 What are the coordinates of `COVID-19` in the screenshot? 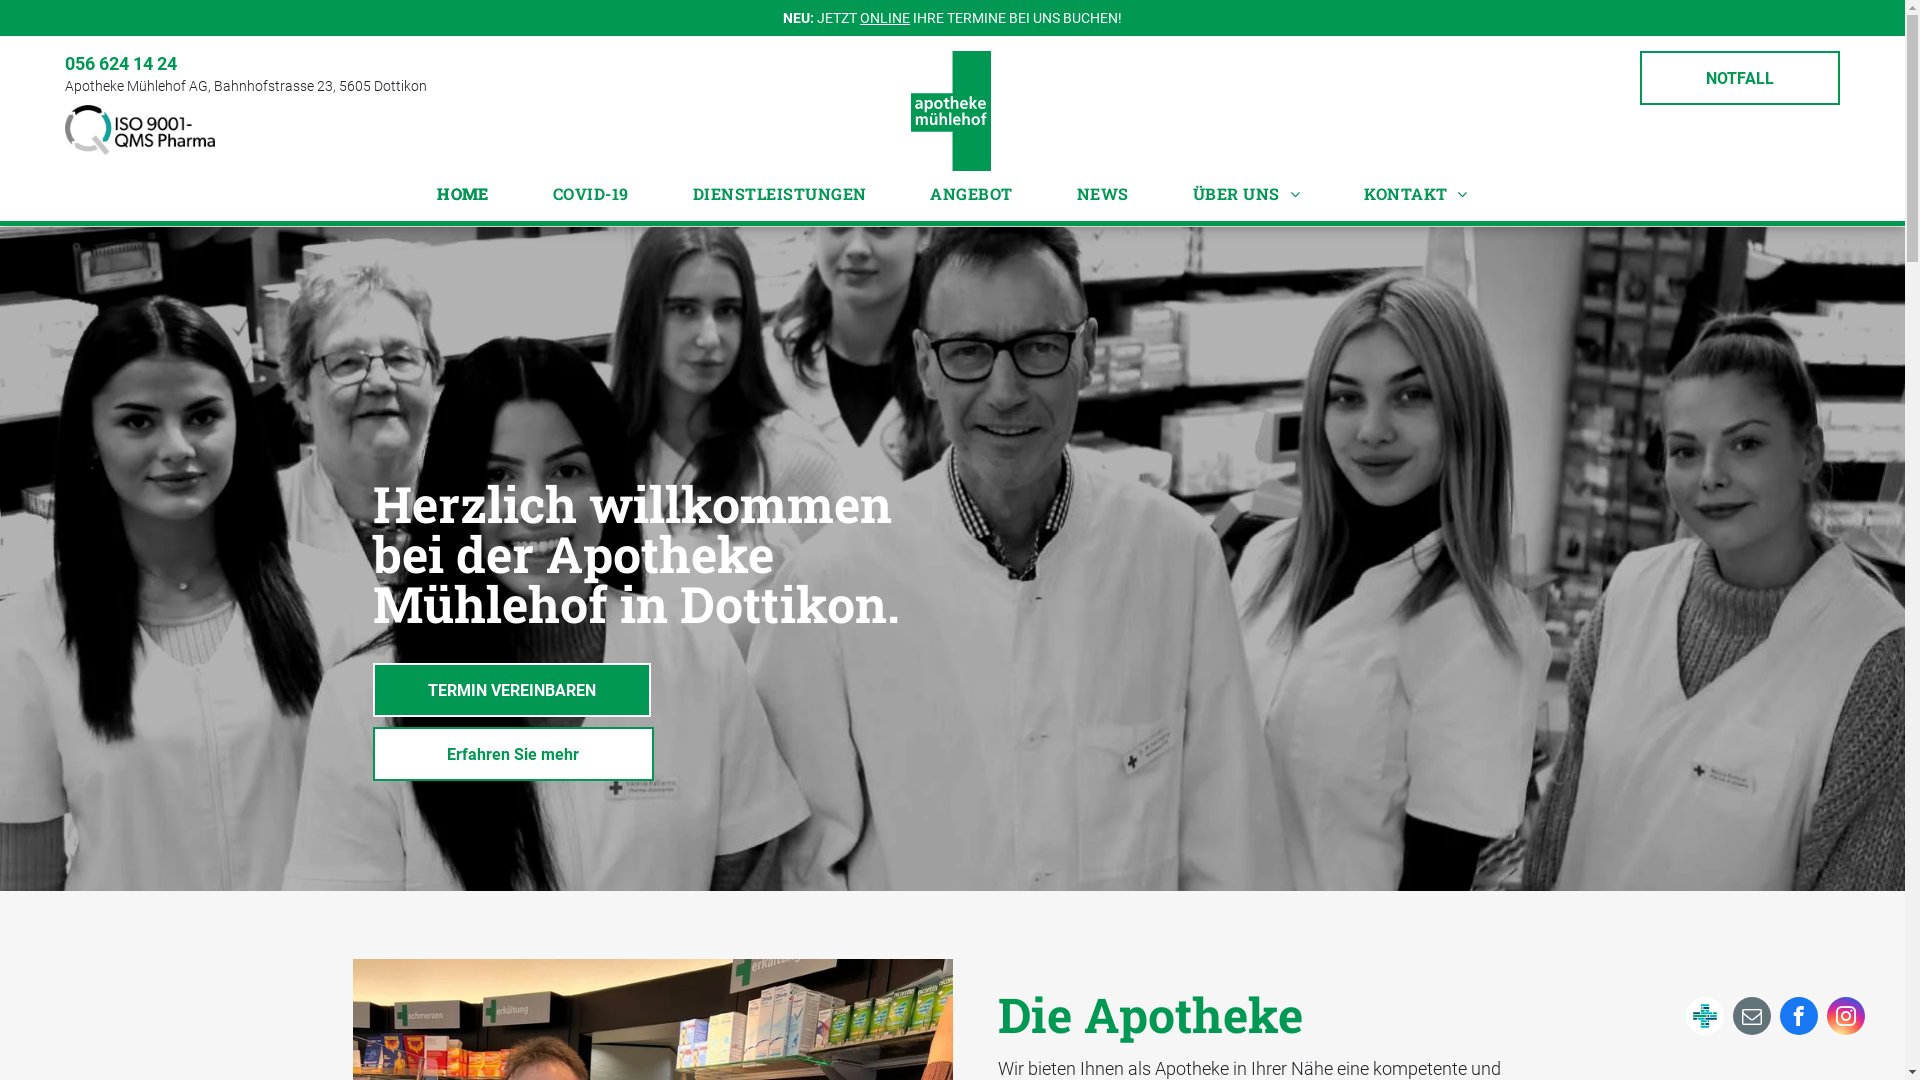 It's located at (591, 194).